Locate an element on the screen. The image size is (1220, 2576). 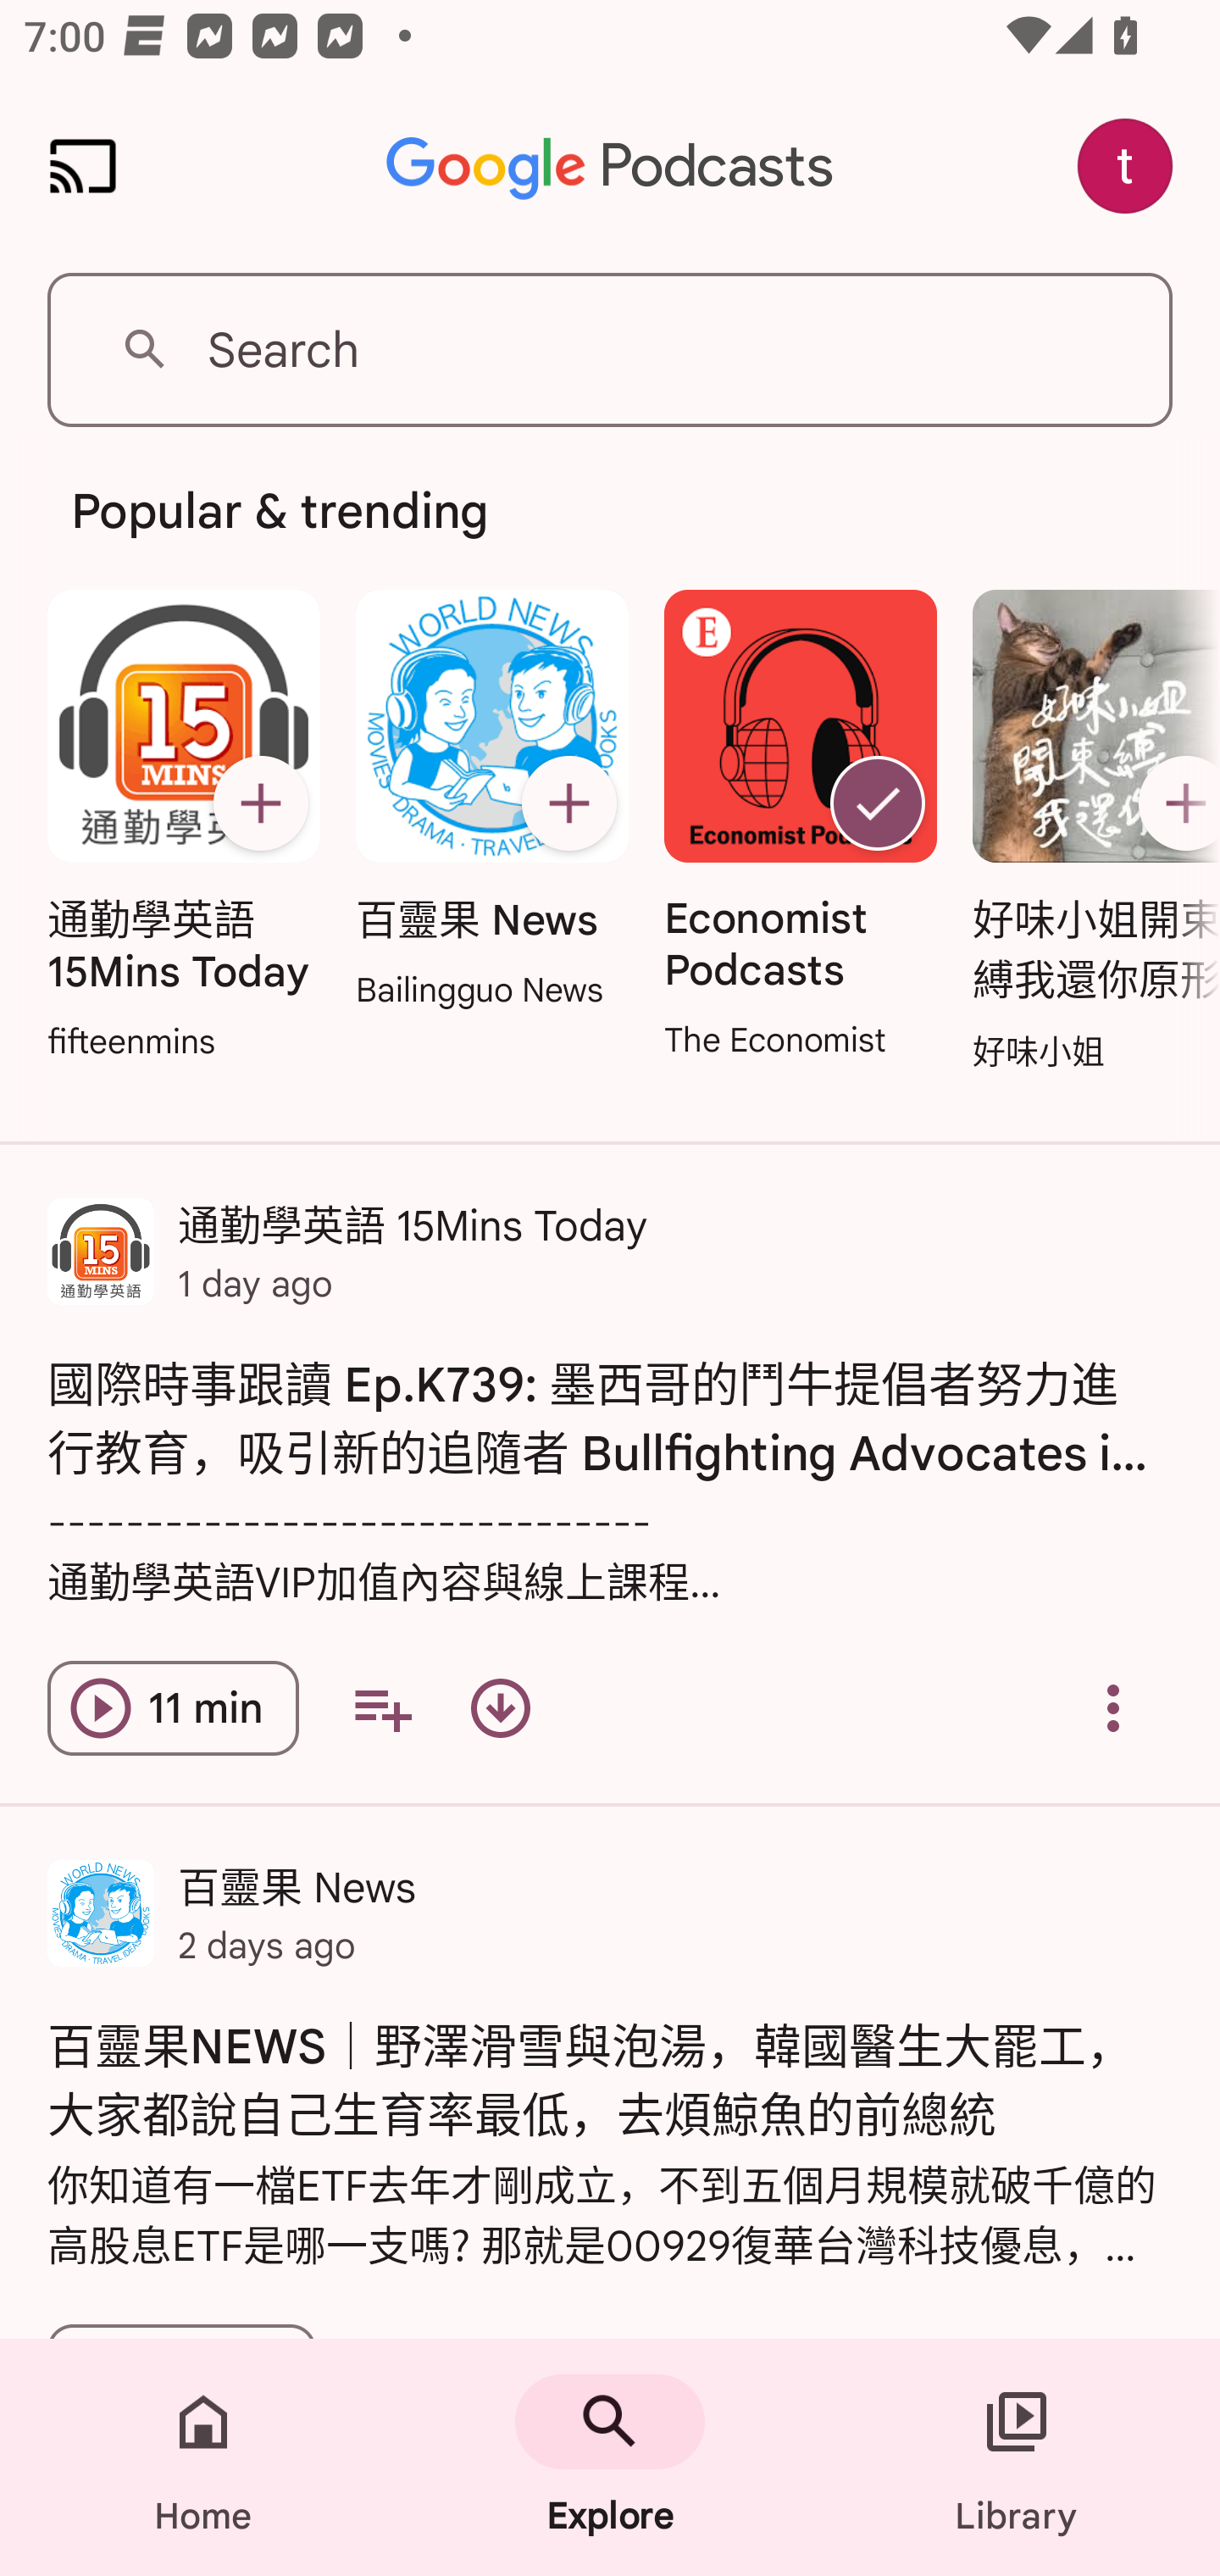
Overflow menu is located at coordinates (1113, 1708).